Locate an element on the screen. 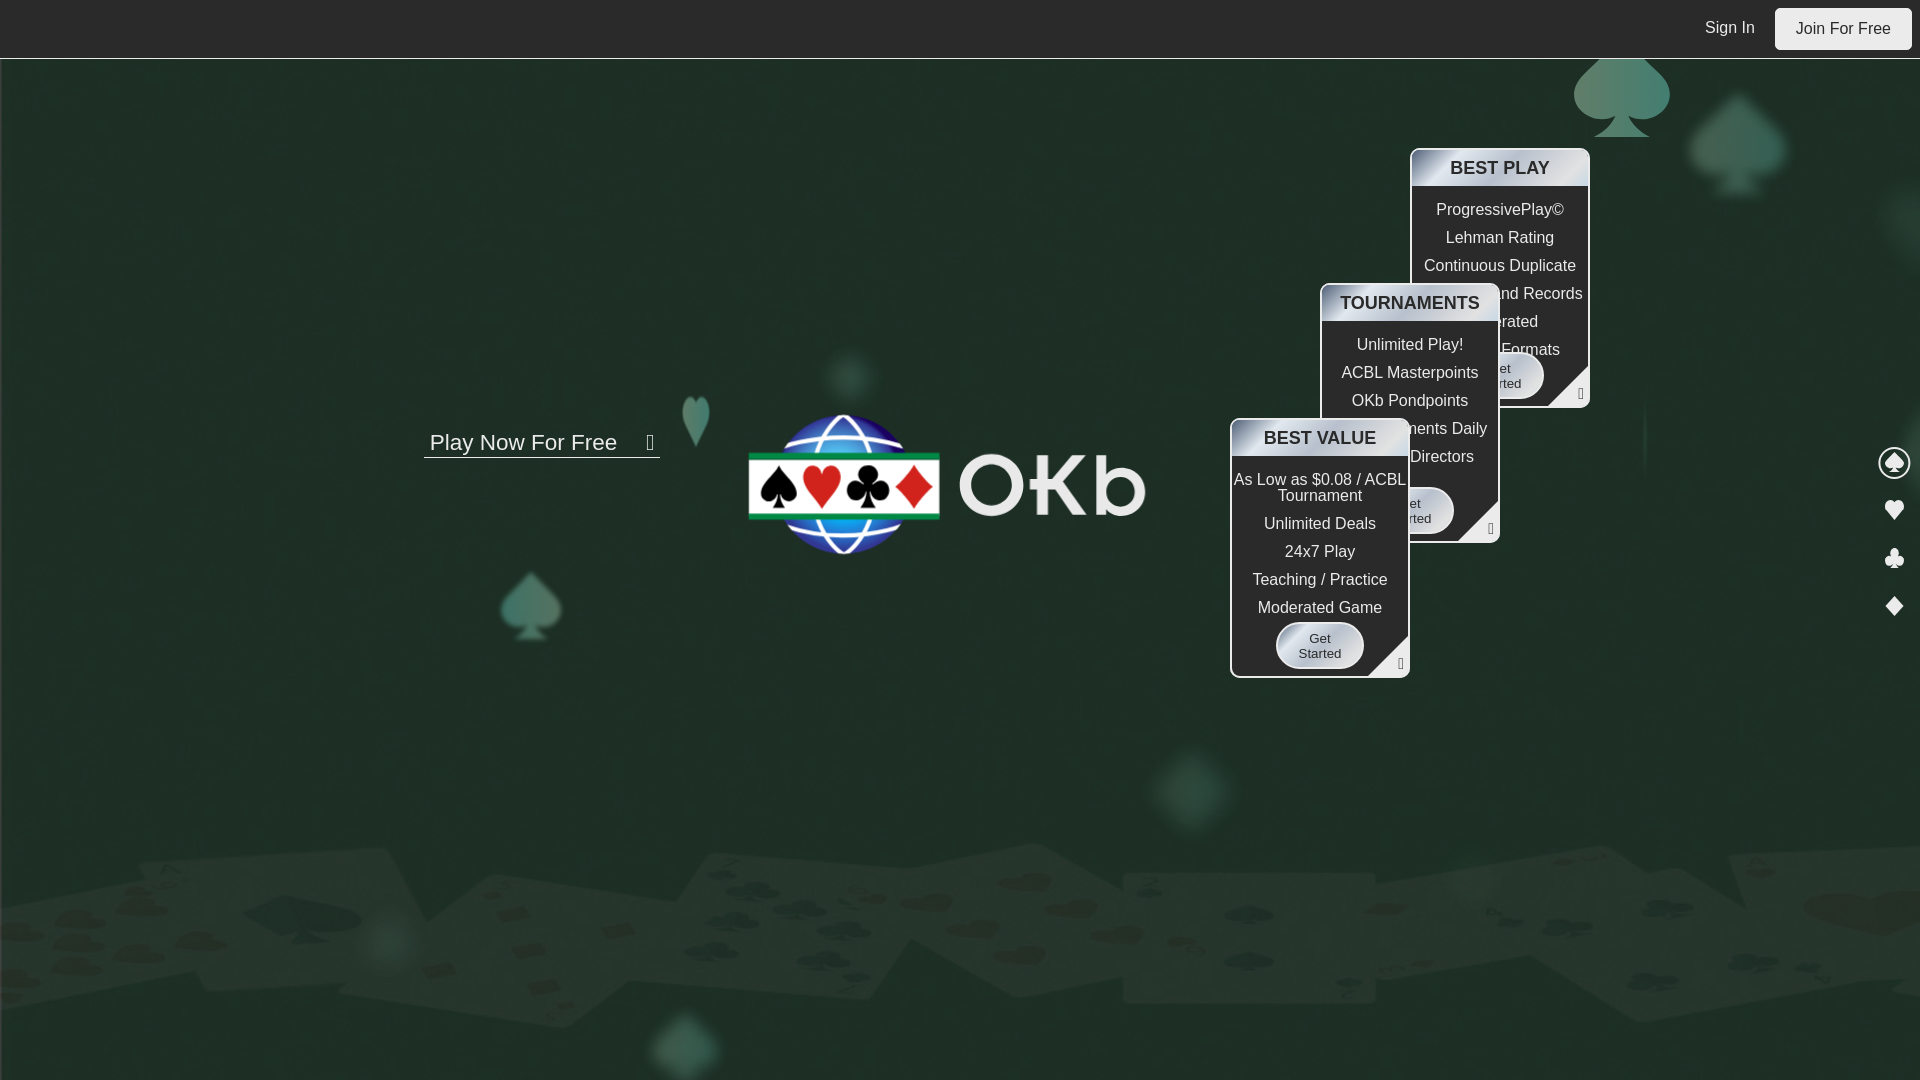 The width and height of the screenshot is (1920, 1080). Get Started is located at coordinates (1320, 635).